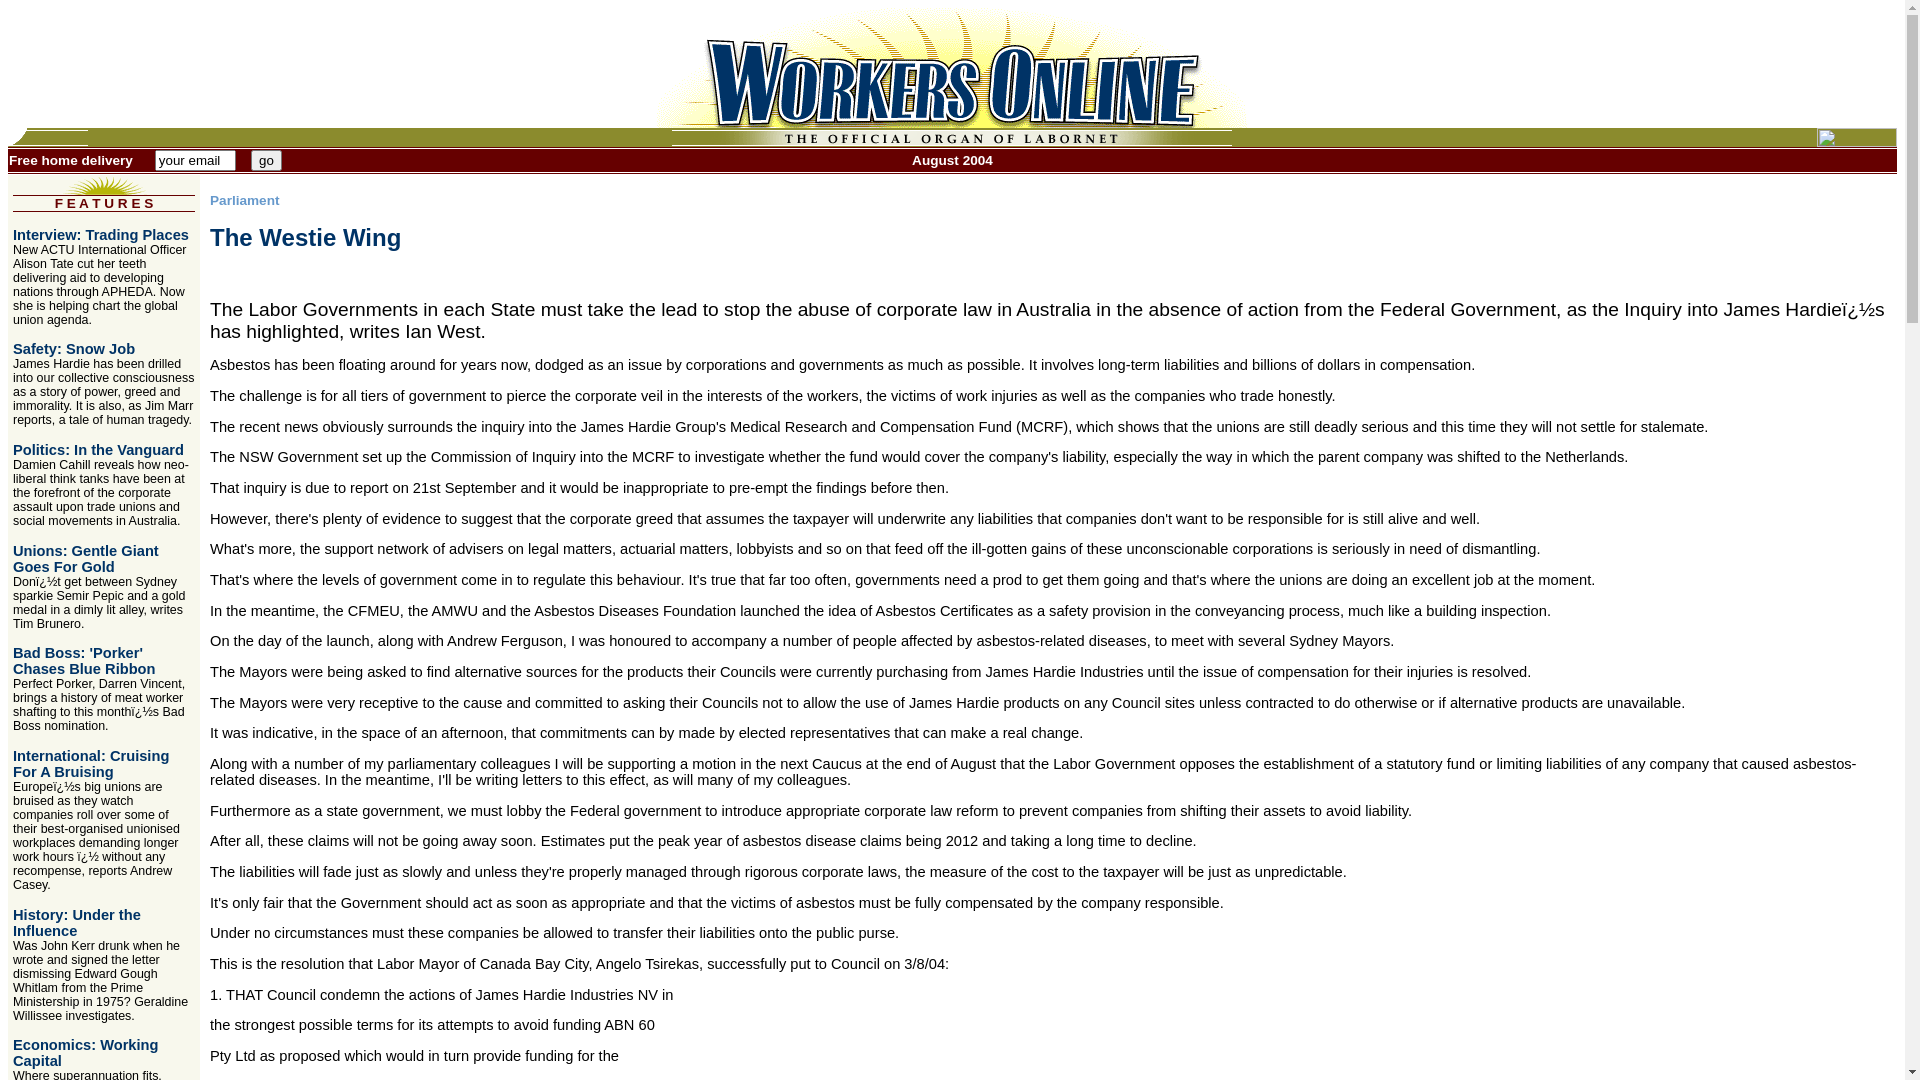 The height and width of the screenshot is (1080, 1920). I want to click on Bad Boss: 'Porker' Chases Blue Ribbon, so click(84, 661).